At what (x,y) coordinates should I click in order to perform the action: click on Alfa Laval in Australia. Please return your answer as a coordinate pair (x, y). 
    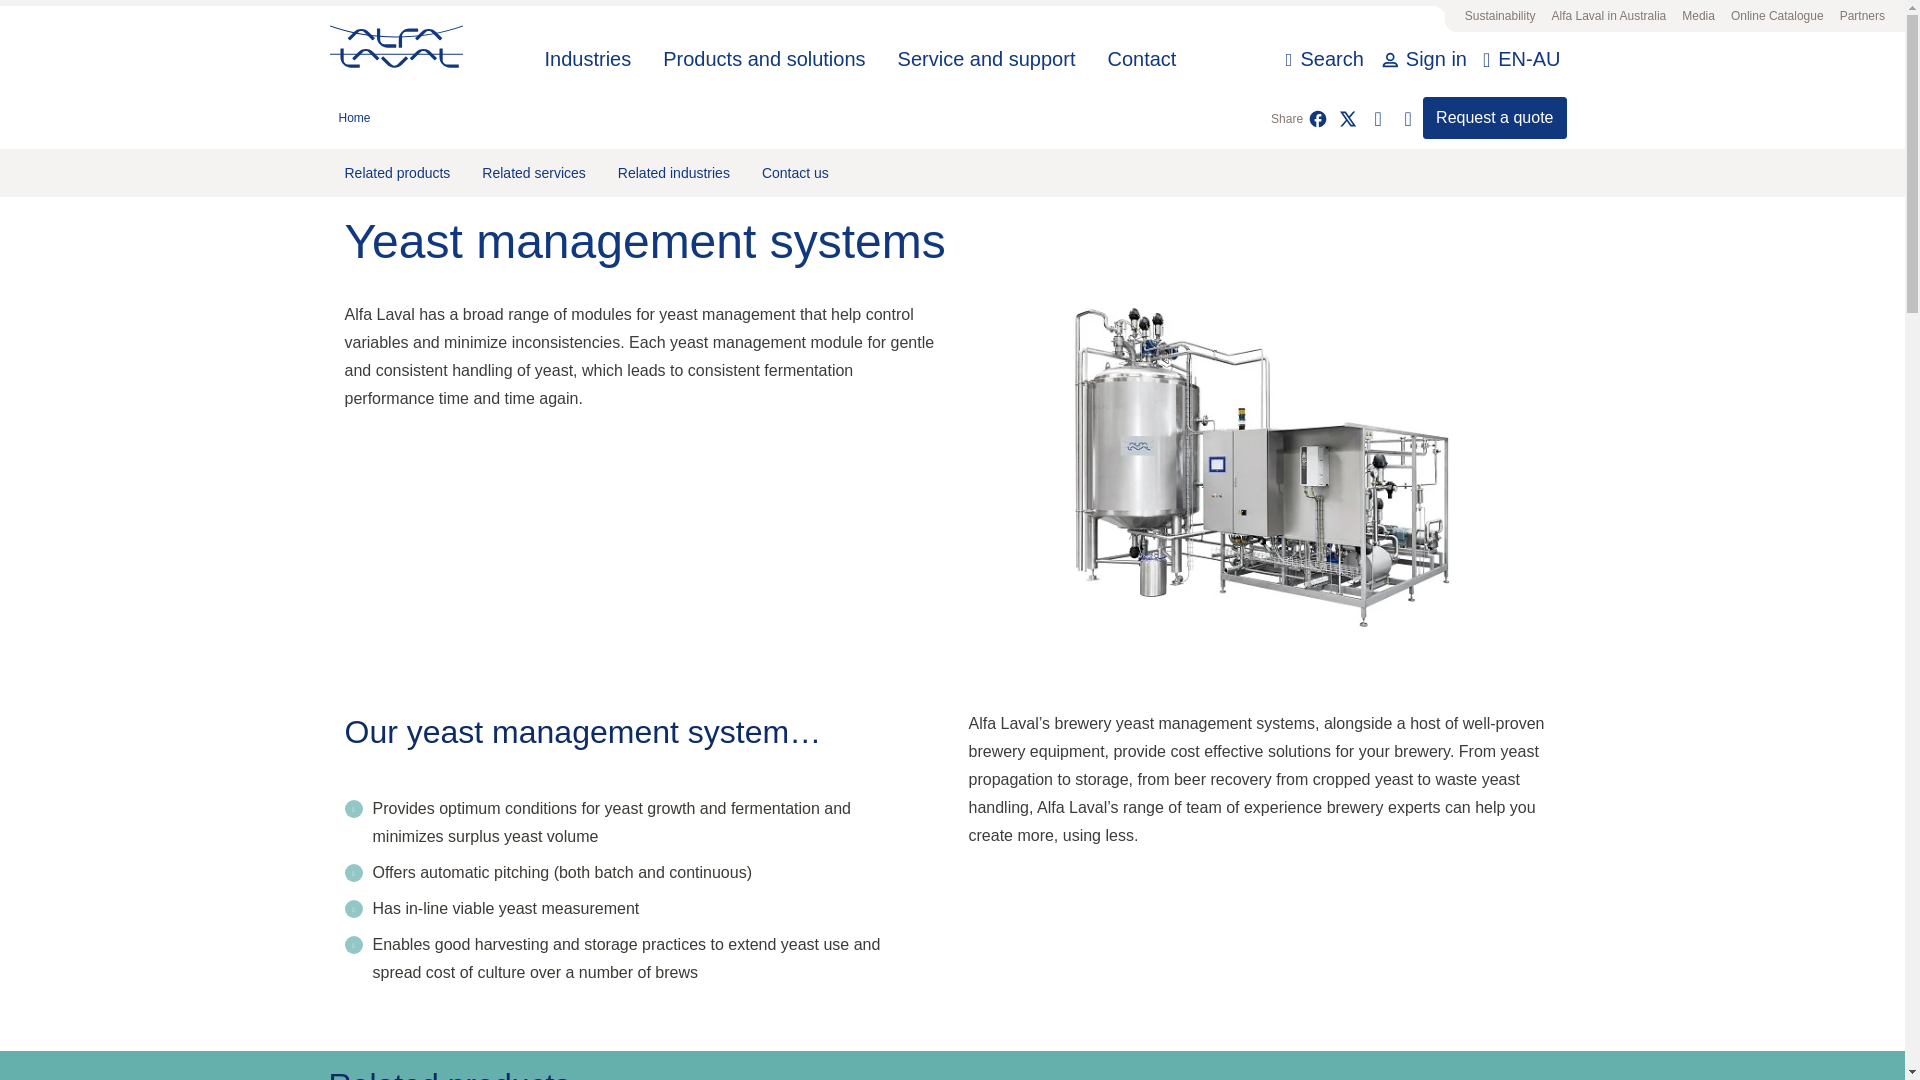
    Looking at the image, I should click on (1608, 16).